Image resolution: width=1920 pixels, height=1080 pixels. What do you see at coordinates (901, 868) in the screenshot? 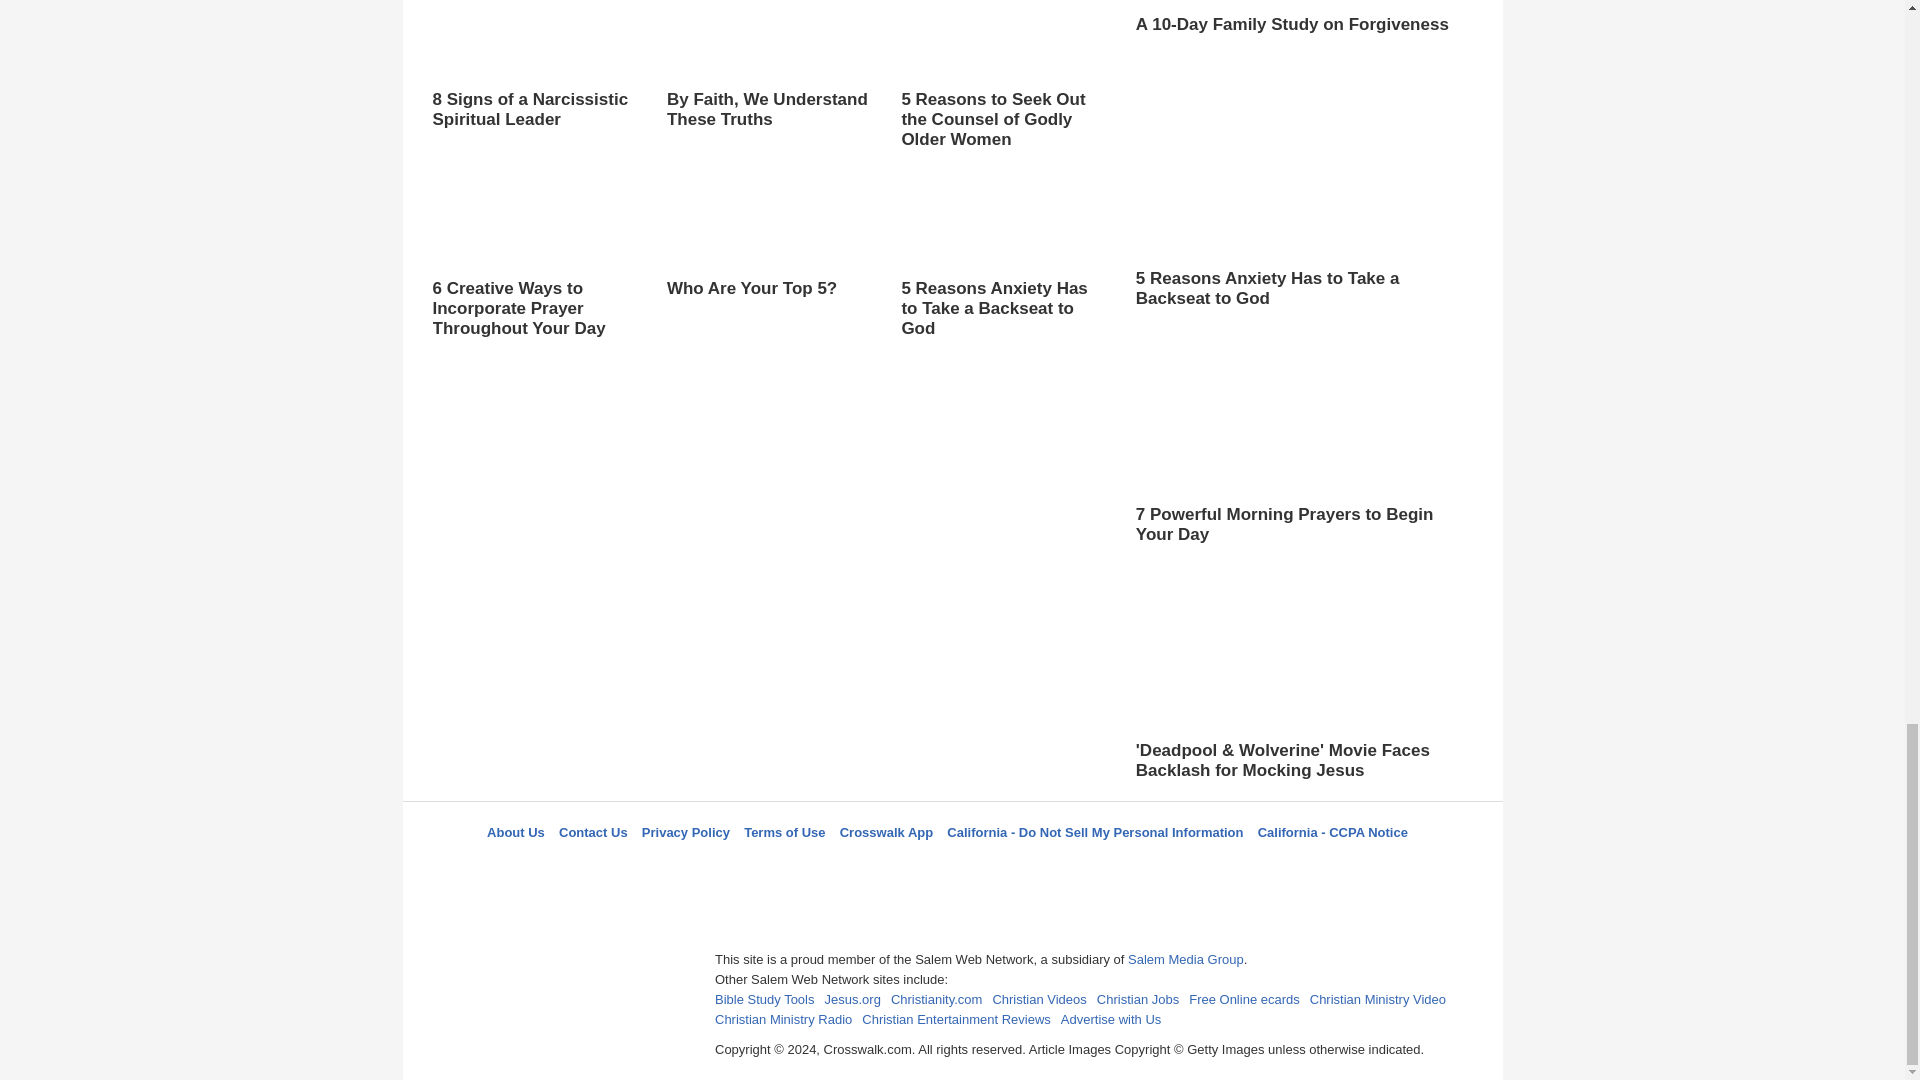
I see `Twitter` at bounding box center [901, 868].